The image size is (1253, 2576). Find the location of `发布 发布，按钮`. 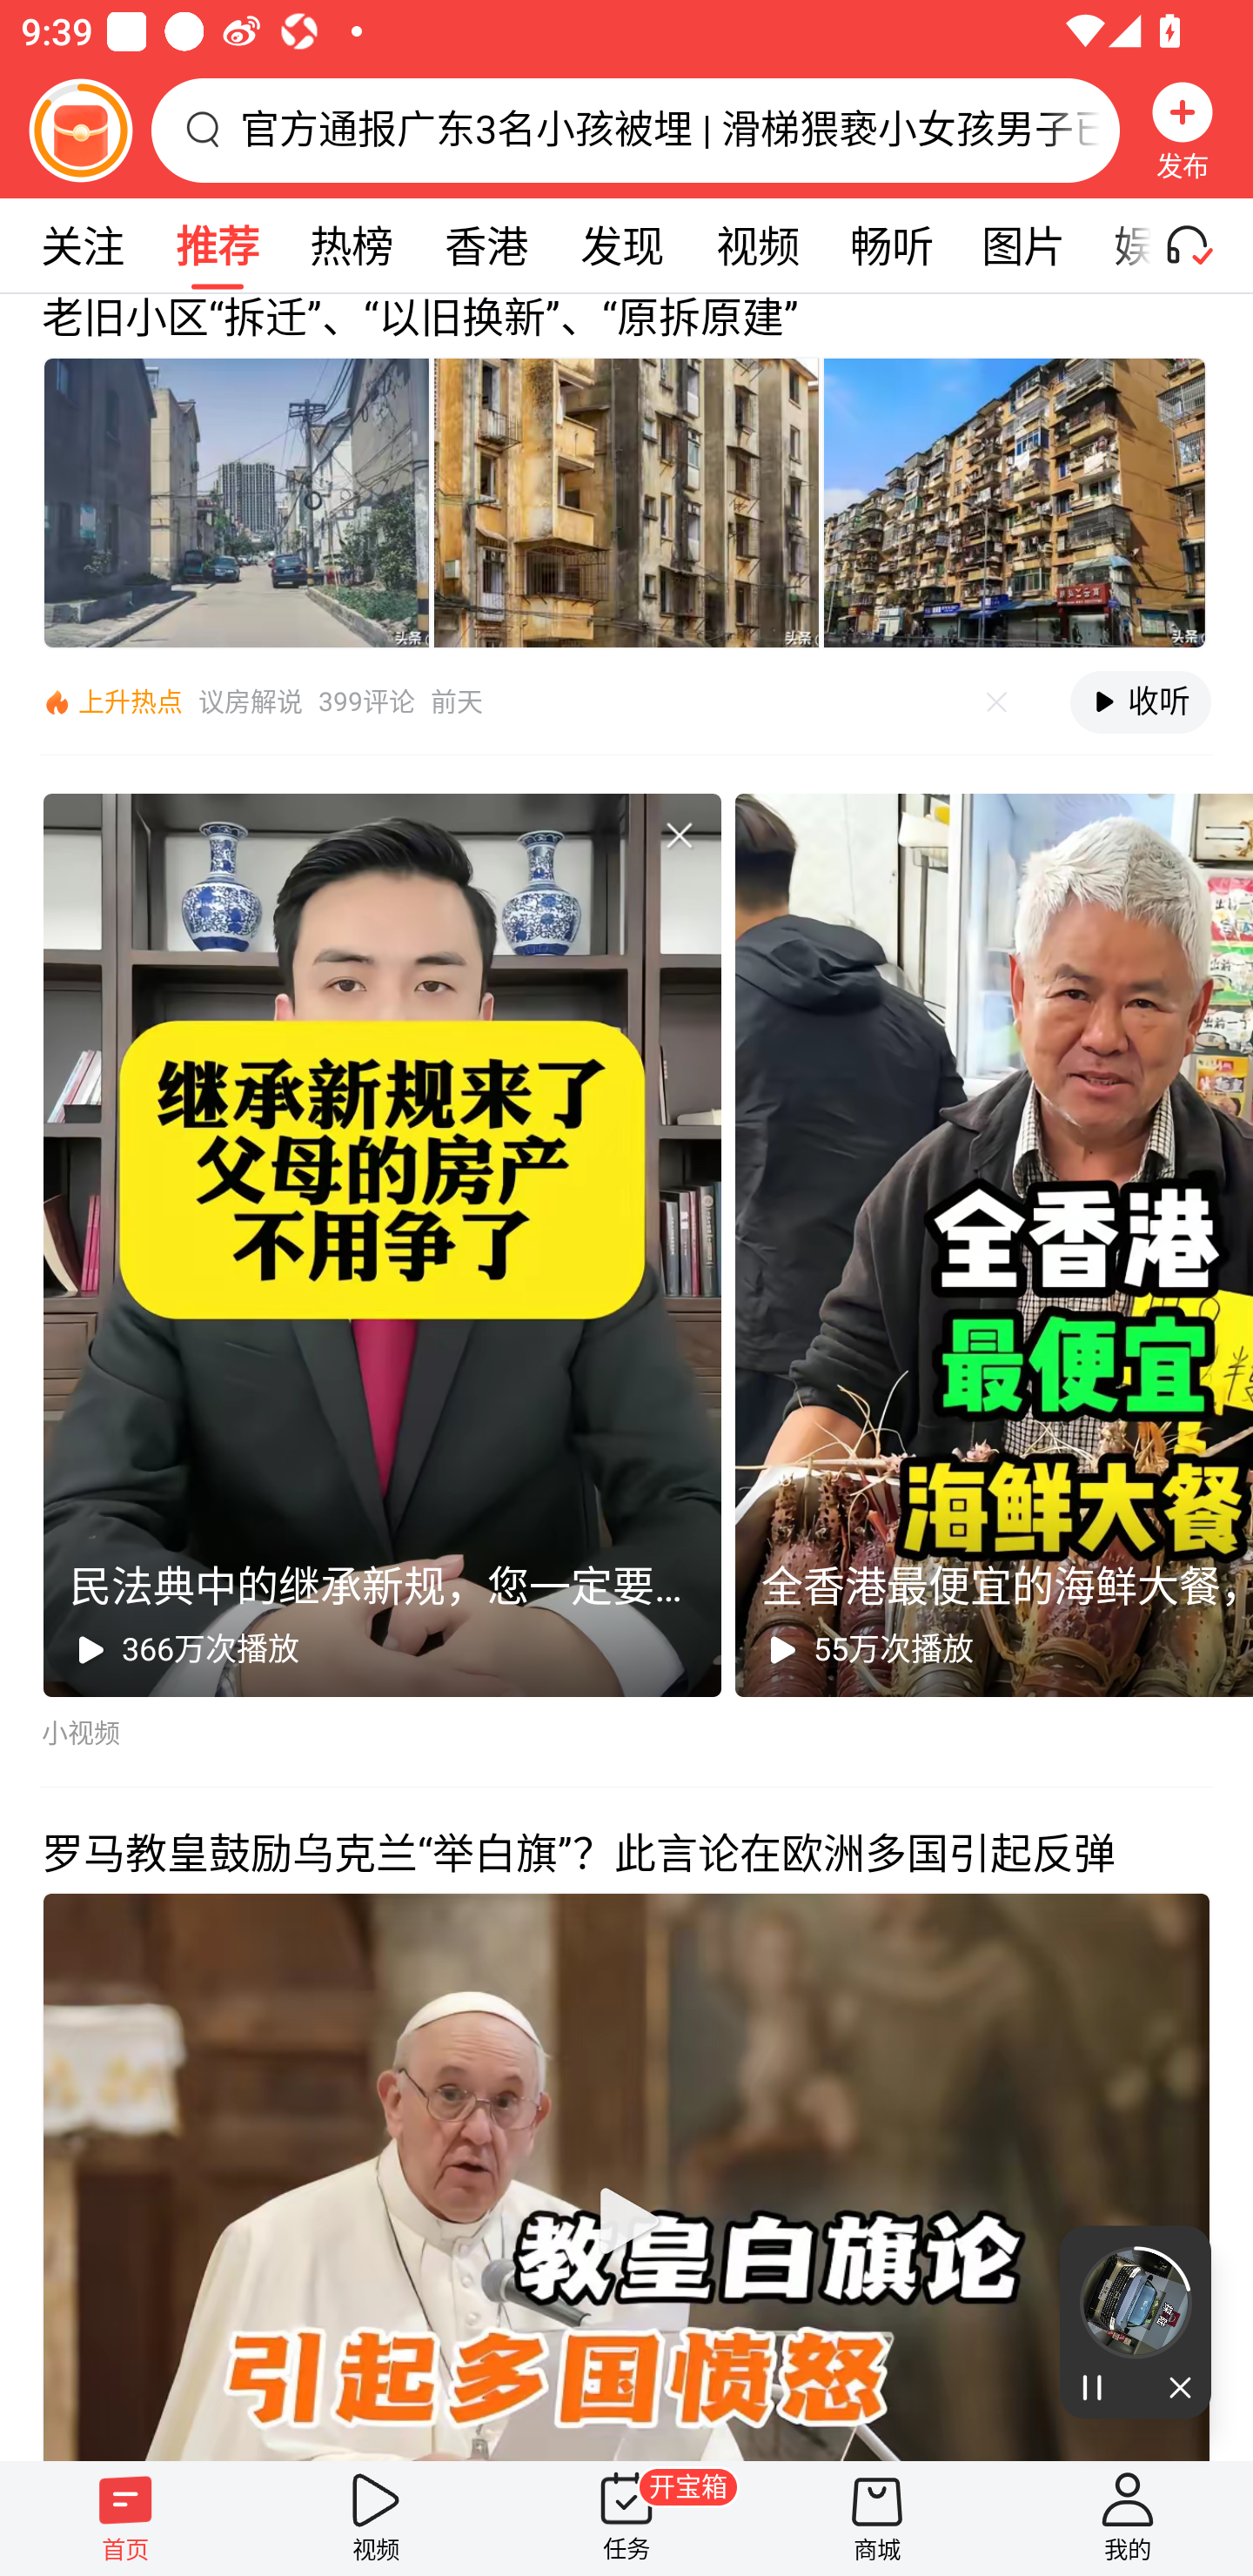

发布 发布，按钮 is located at coordinates (1183, 130).